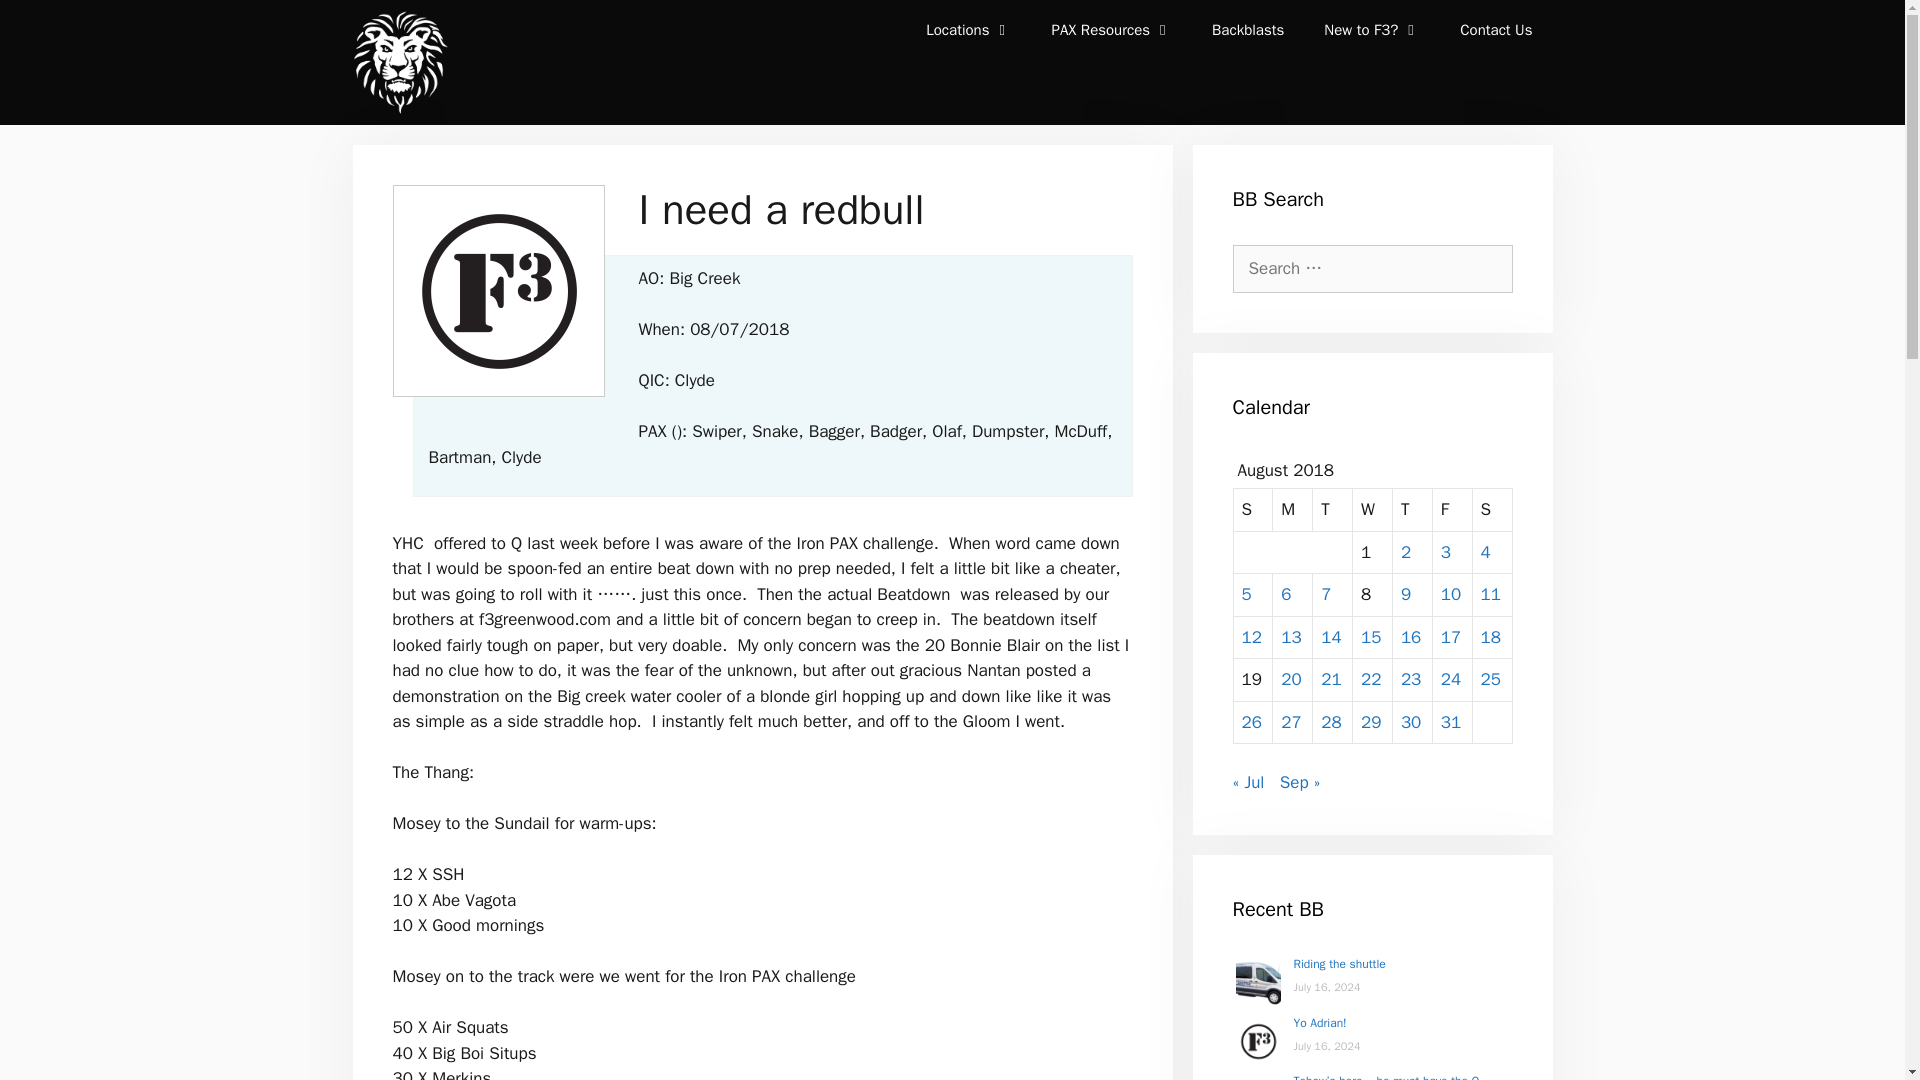 The image size is (1920, 1080). Describe the element at coordinates (1412, 510) in the screenshot. I see `Thursday` at that location.